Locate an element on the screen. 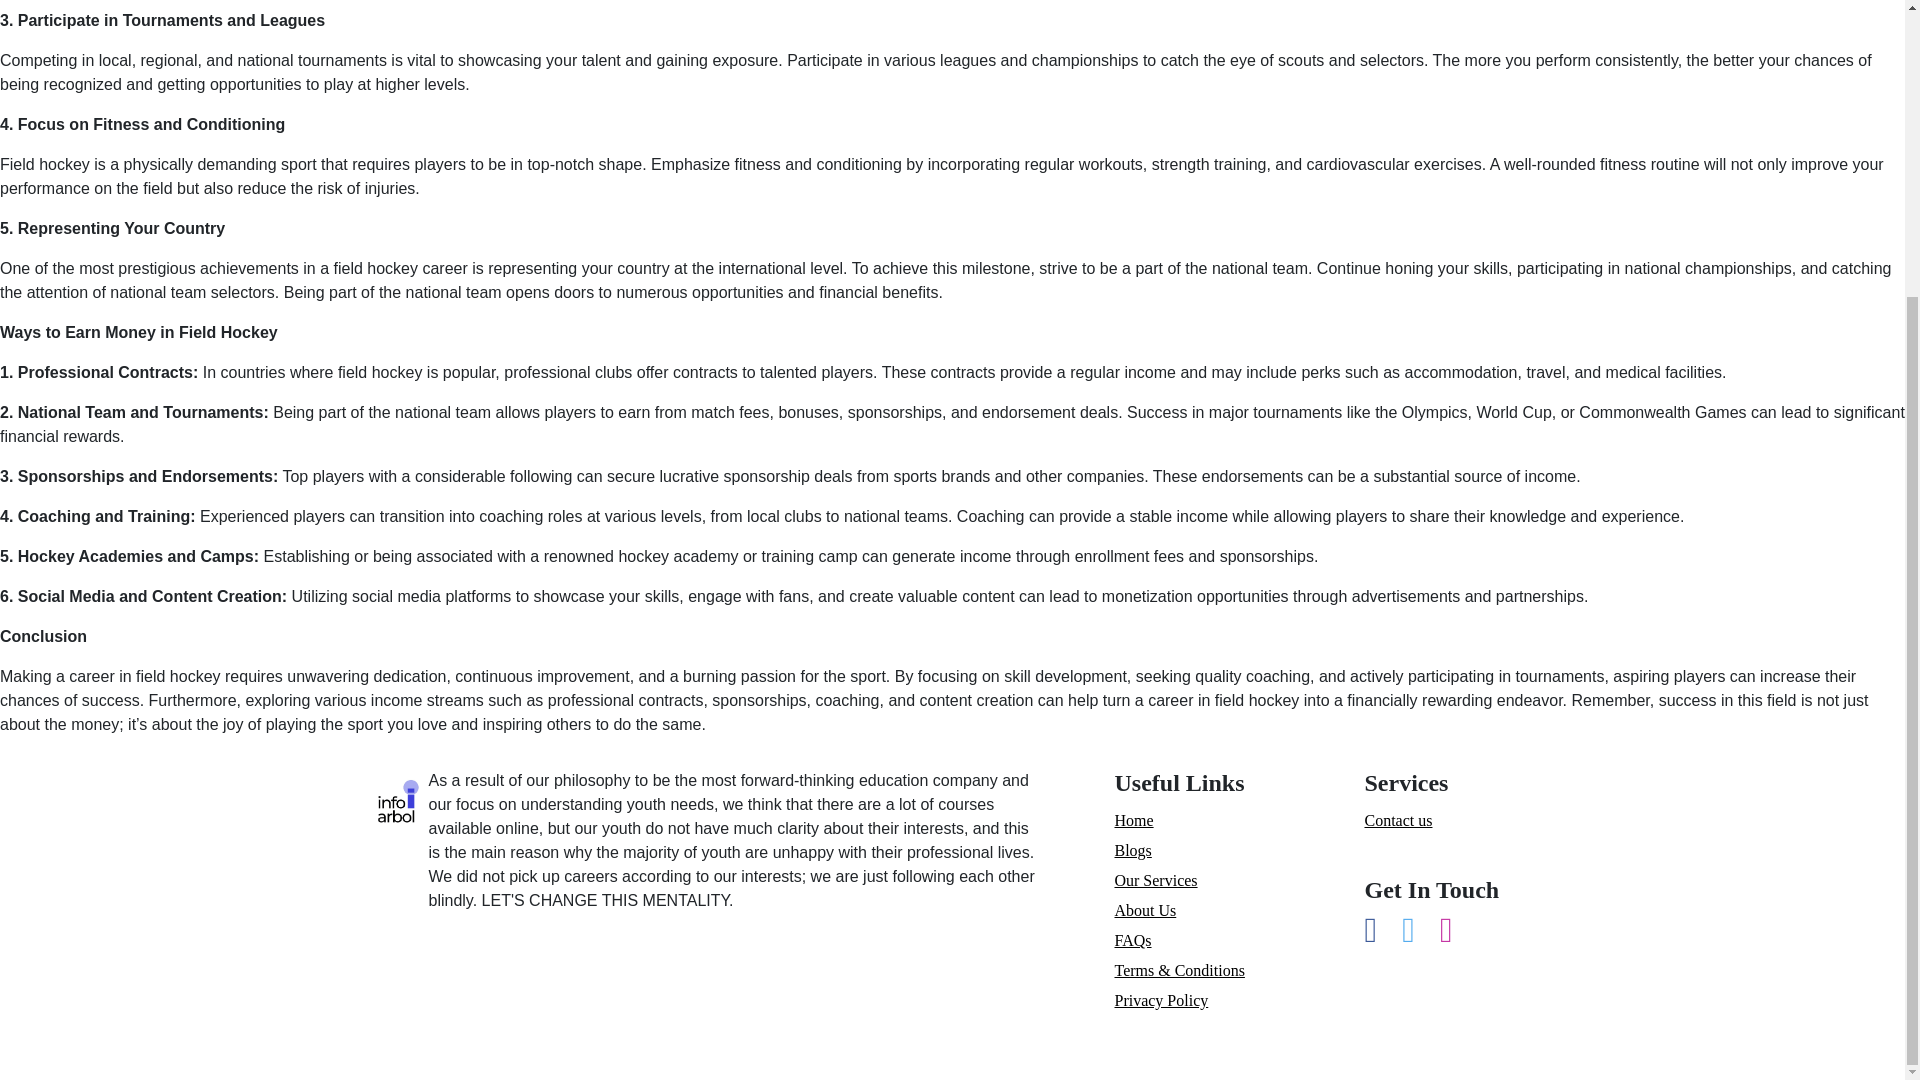 The image size is (1920, 1080). Home is located at coordinates (1133, 820).